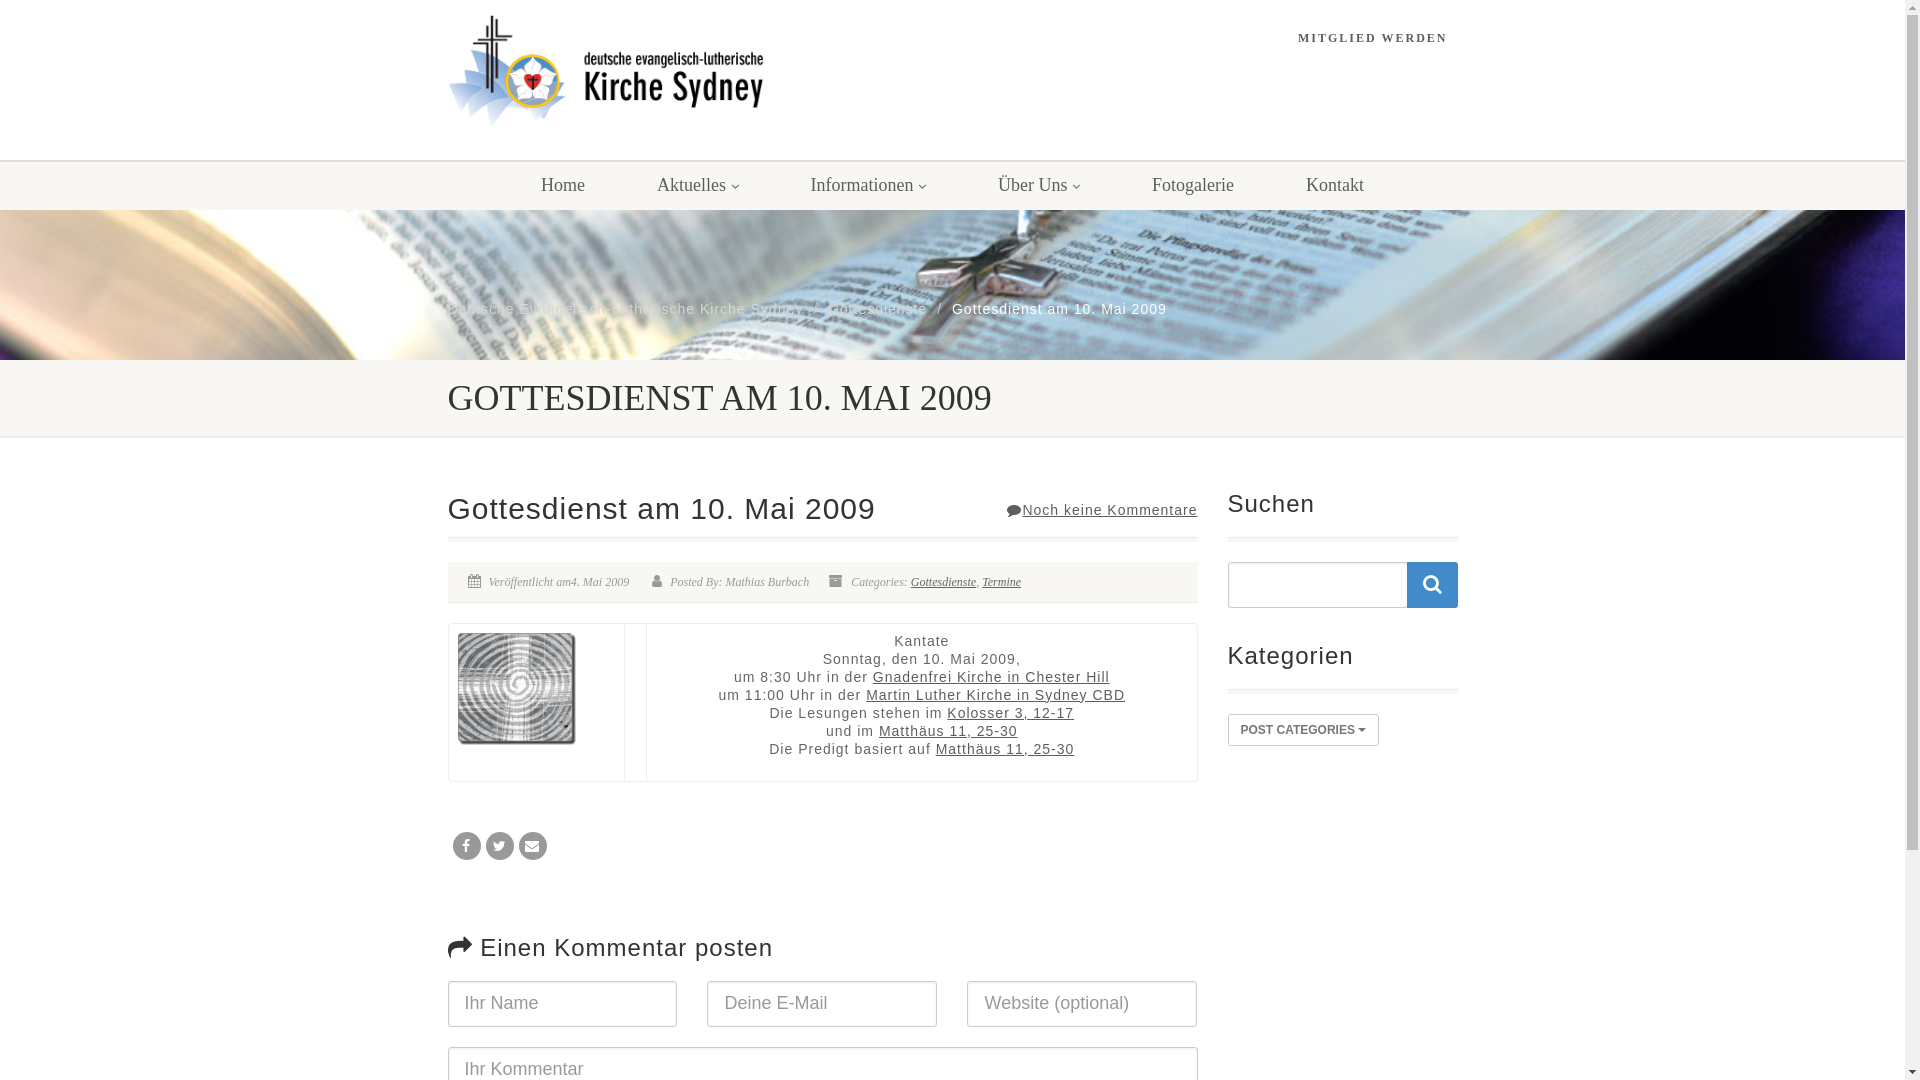 The width and height of the screenshot is (1920, 1080). Describe the element at coordinates (868, 185) in the screenshot. I see `Informationen` at that location.